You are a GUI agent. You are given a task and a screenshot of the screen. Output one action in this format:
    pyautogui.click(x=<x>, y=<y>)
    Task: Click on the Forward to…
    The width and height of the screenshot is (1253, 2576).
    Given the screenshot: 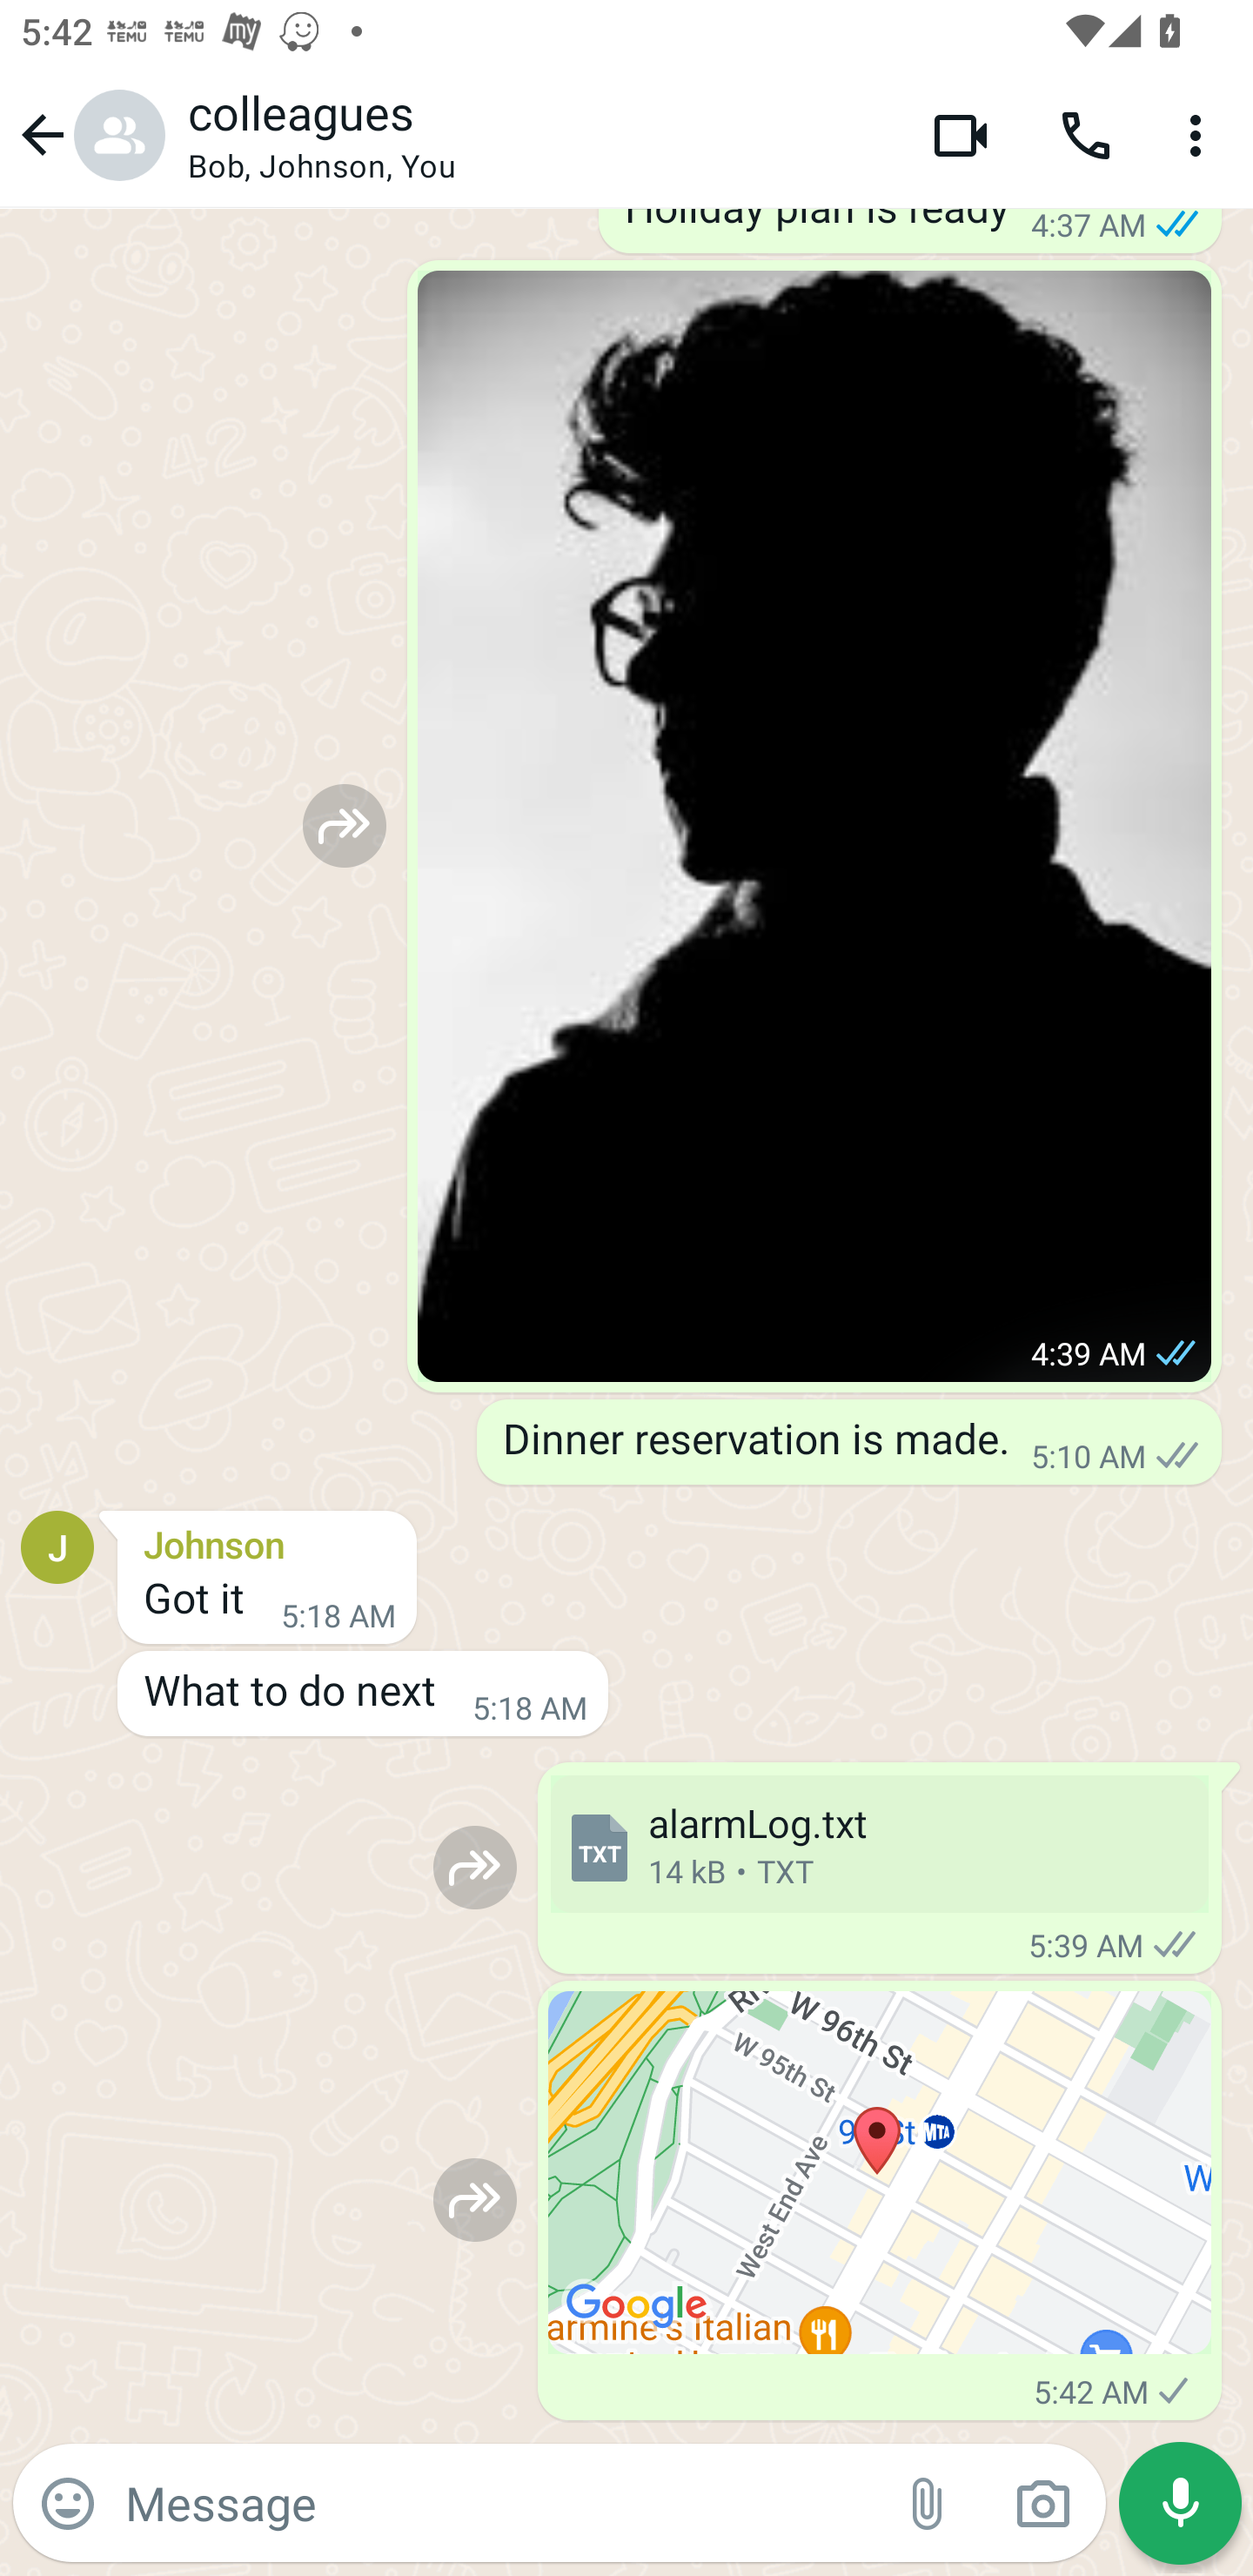 What is the action you would take?
    pyautogui.click(x=475, y=2200)
    